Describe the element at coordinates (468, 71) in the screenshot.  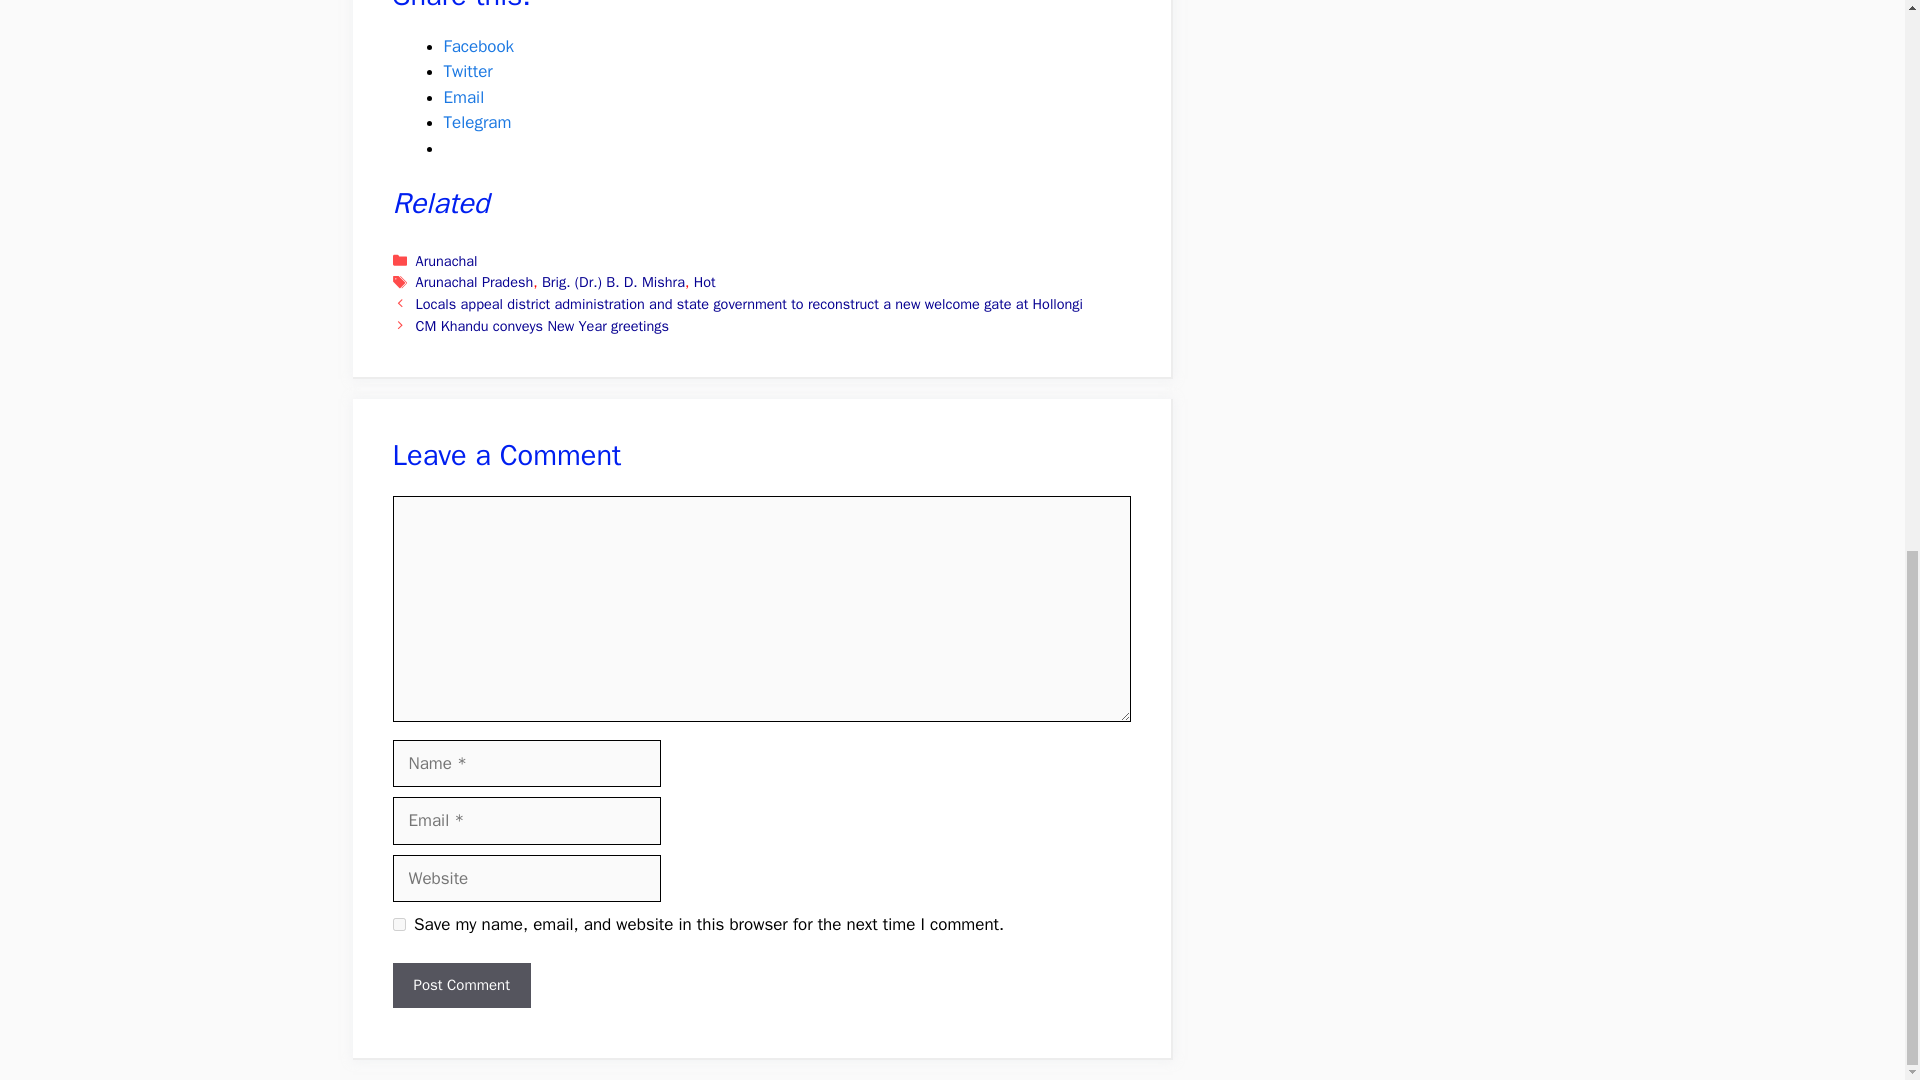
I see `Click to share on Twitter` at that location.